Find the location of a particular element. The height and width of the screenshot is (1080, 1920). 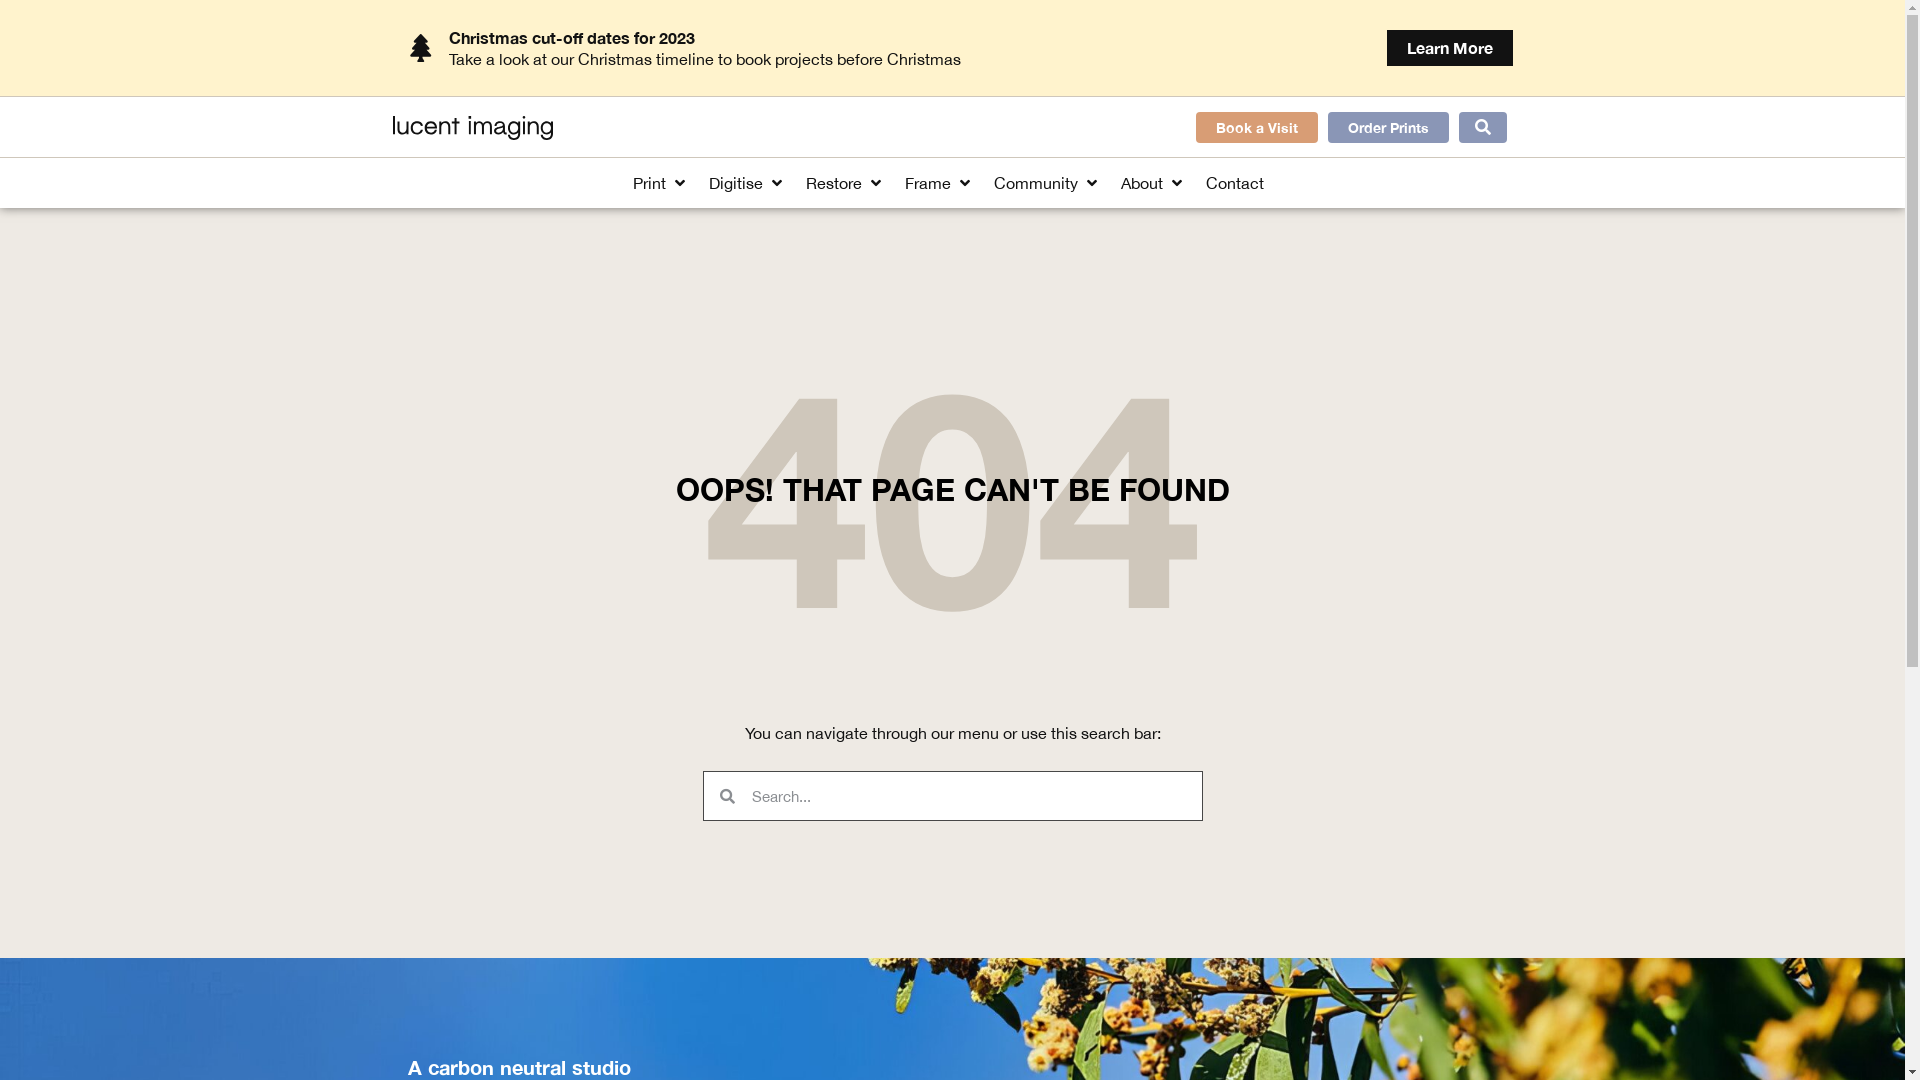

Print is located at coordinates (650, 183).